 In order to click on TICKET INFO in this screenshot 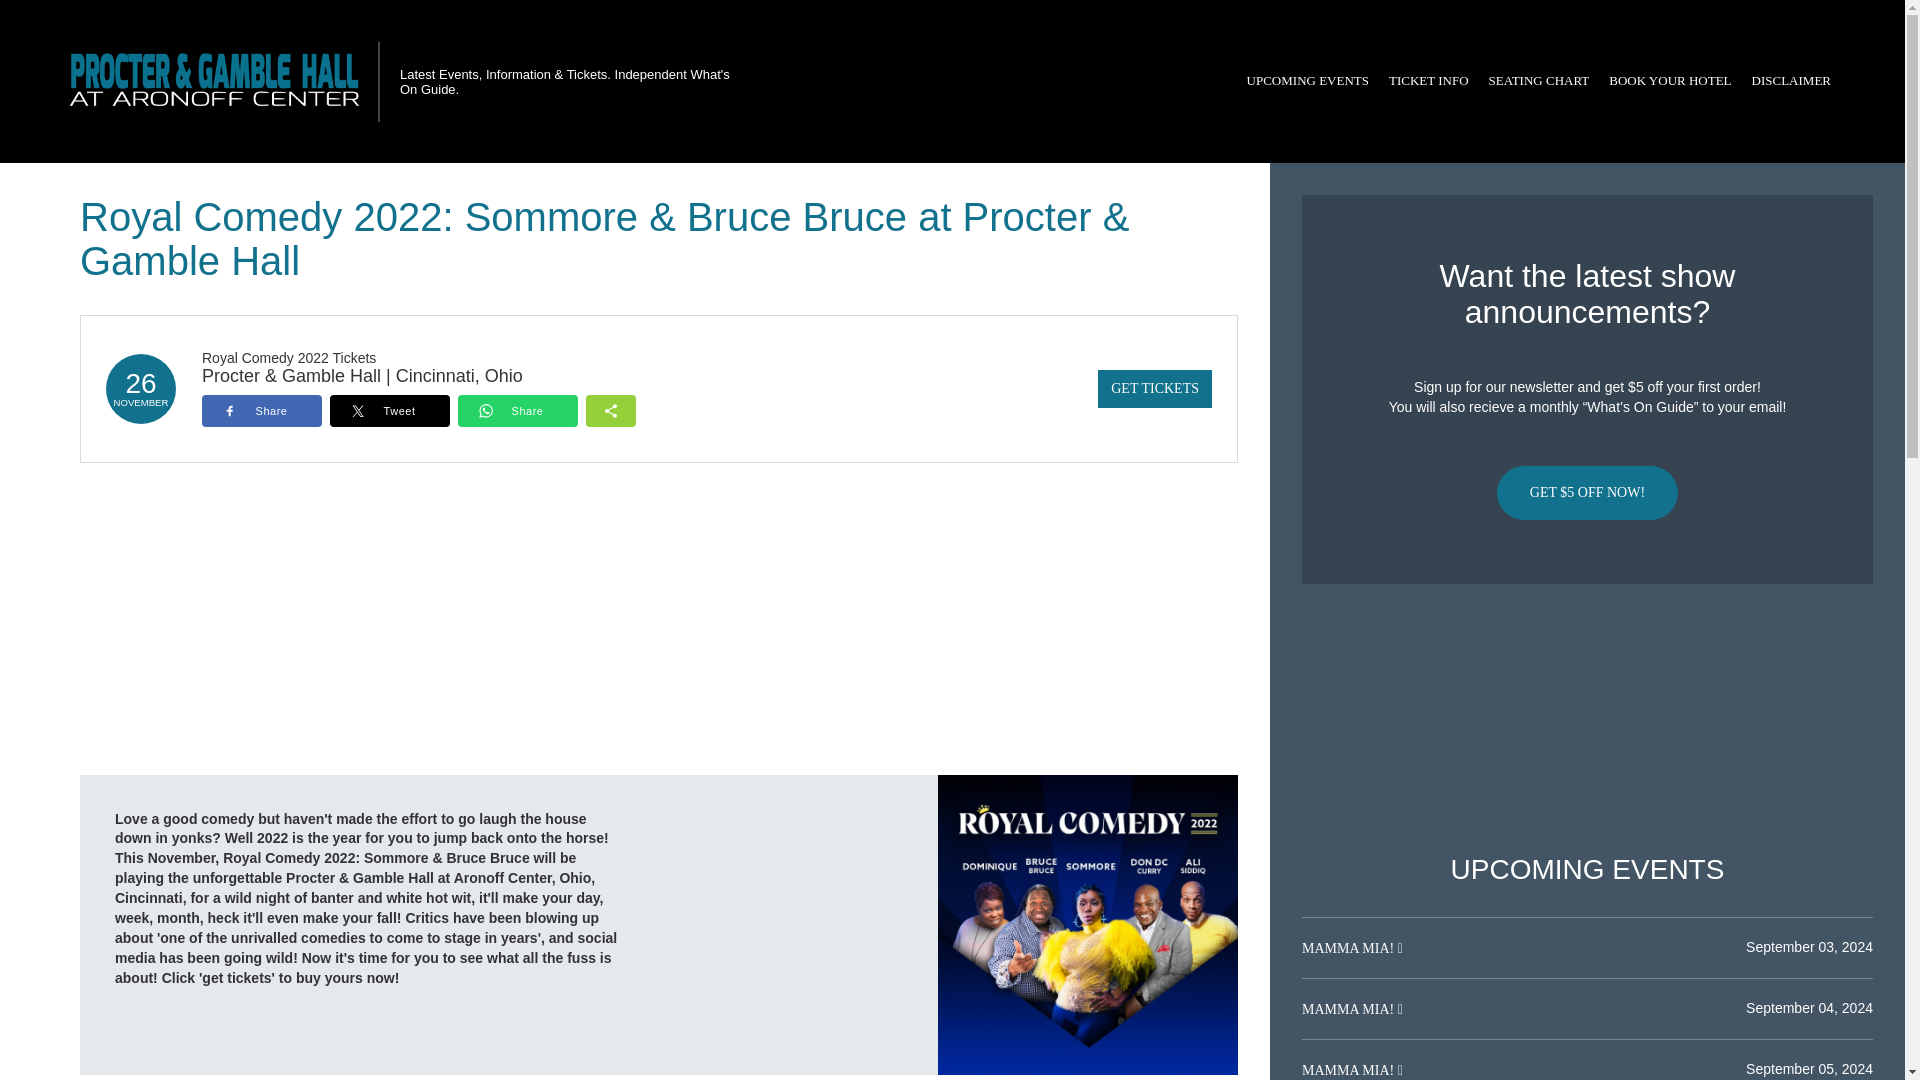, I will do `click(1428, 81)`.